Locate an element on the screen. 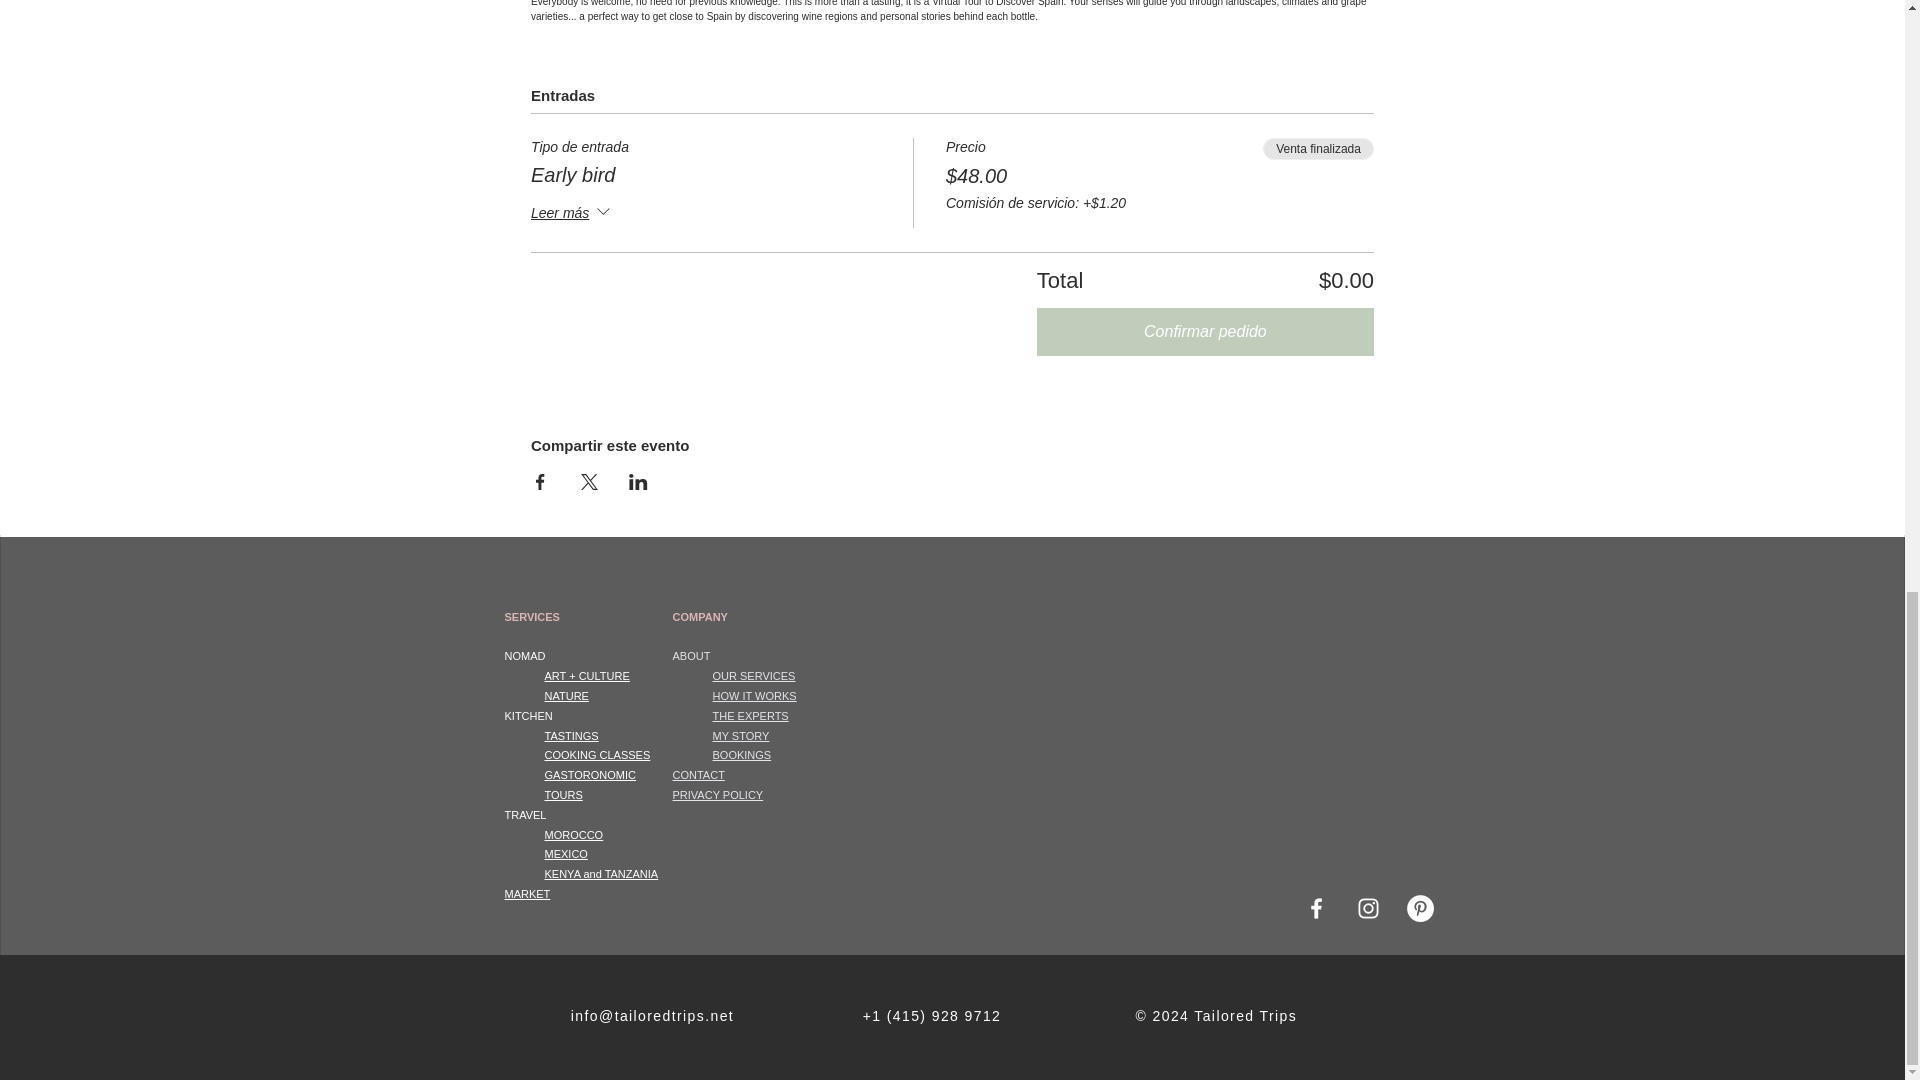 This screenshot has width=1920, height=1080. PRIVACY POLICY is located at coordinates (717, 795).